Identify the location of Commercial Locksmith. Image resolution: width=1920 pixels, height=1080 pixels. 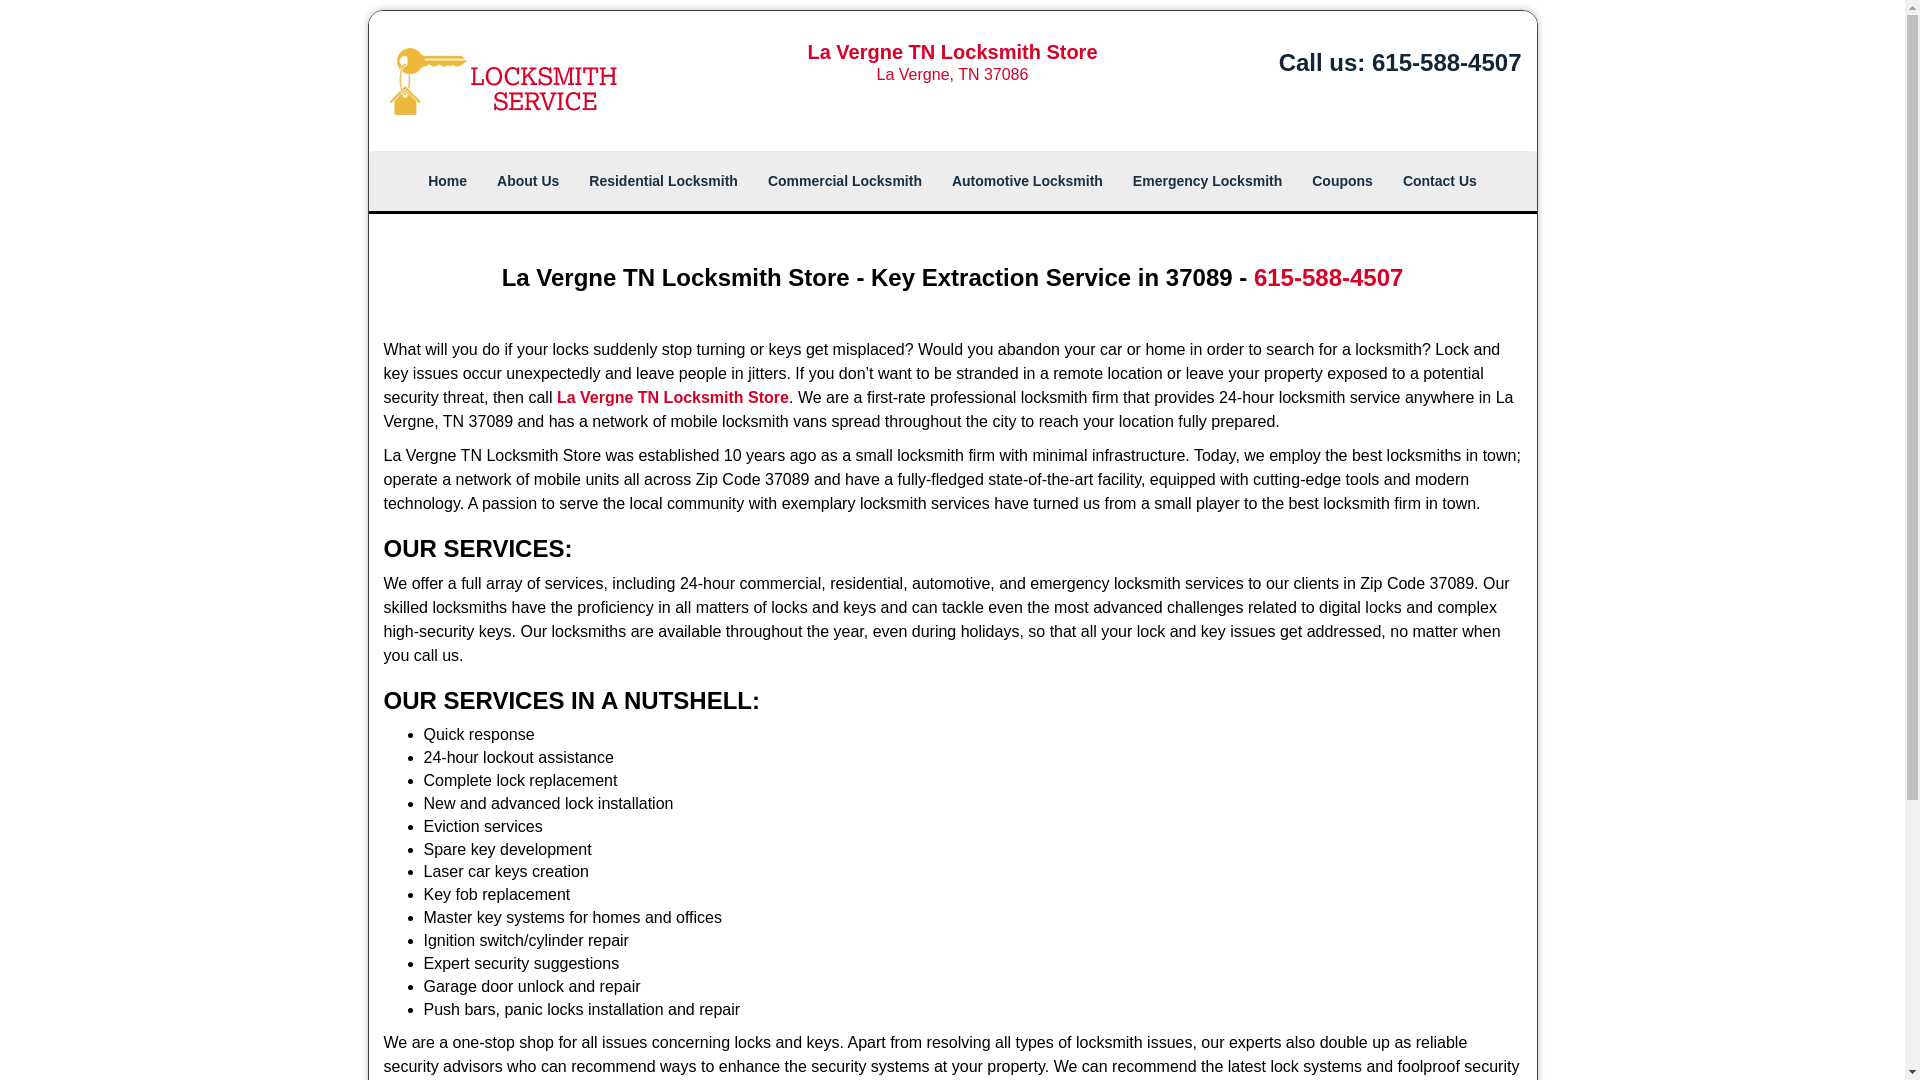
(844, 180).